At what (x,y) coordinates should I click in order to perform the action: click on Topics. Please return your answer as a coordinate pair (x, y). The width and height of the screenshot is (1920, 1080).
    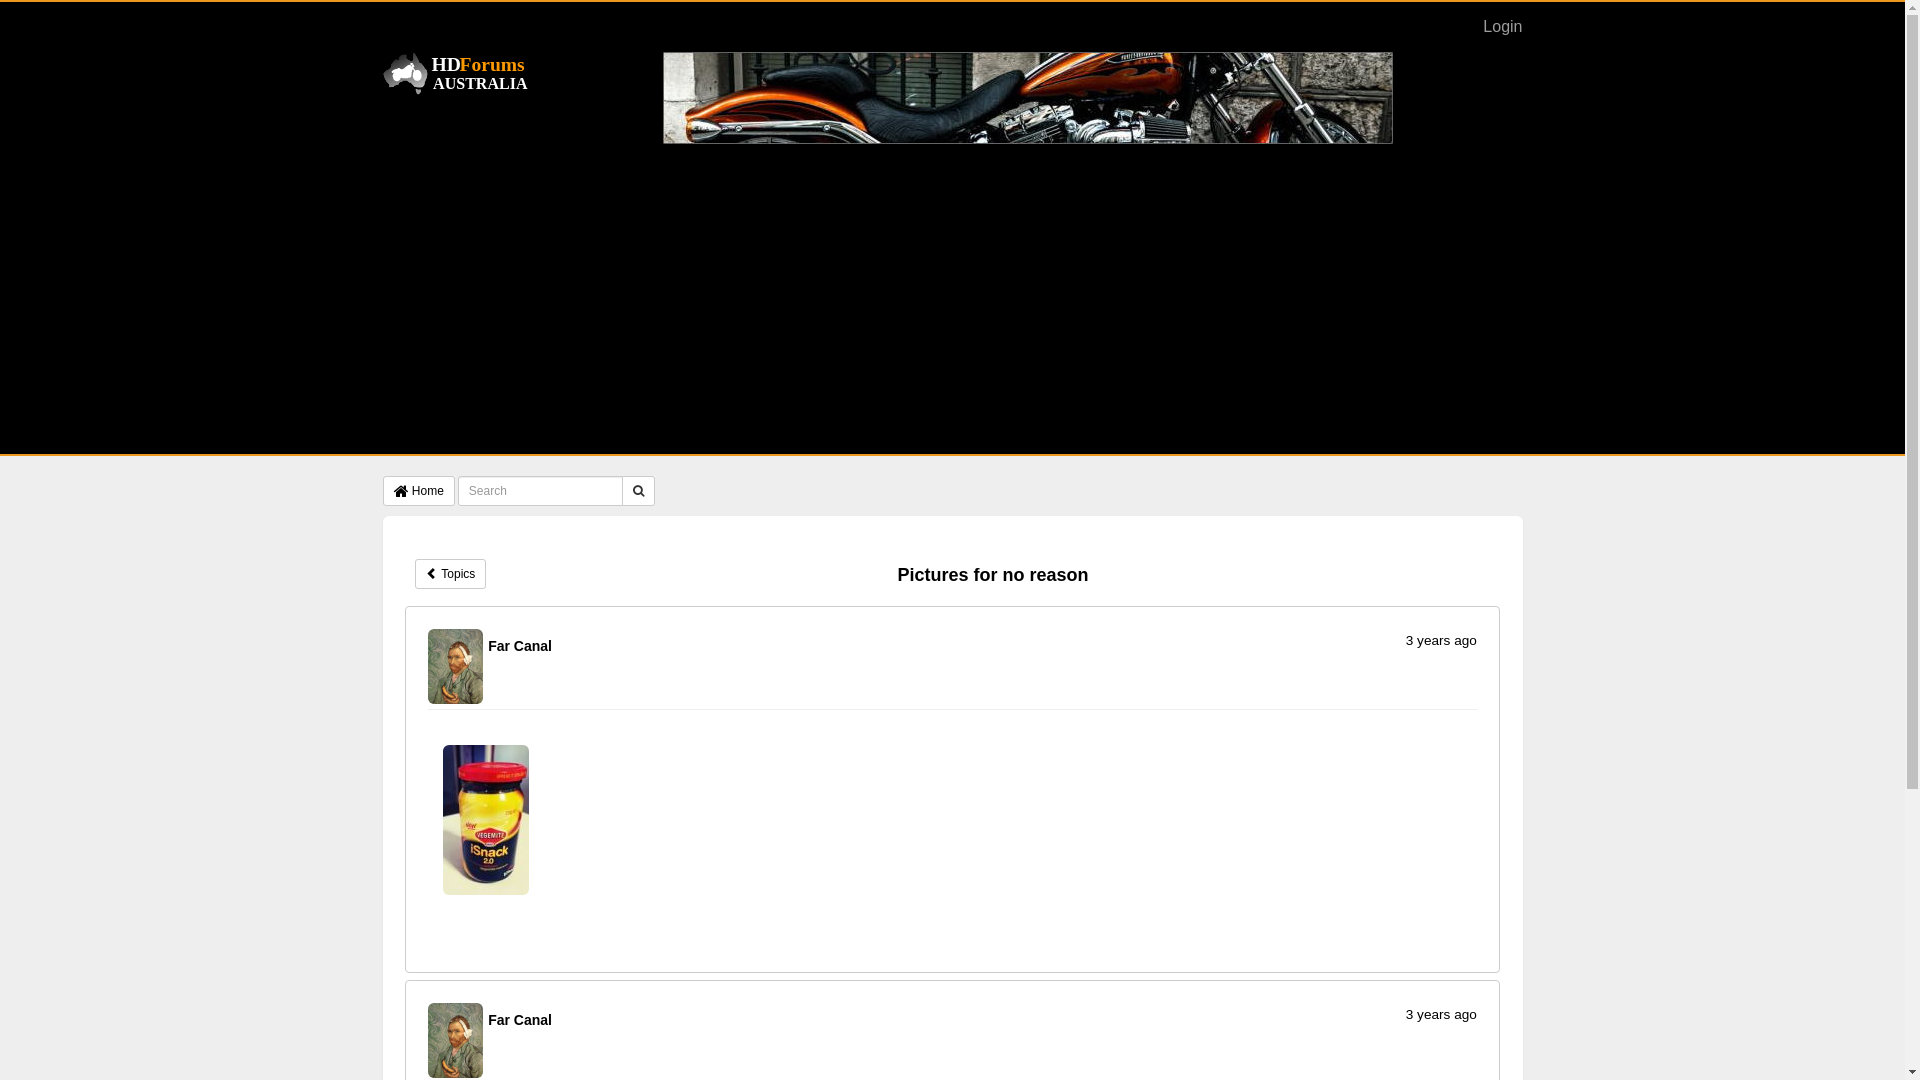
    Looking at the image, I should click on (450, 574).